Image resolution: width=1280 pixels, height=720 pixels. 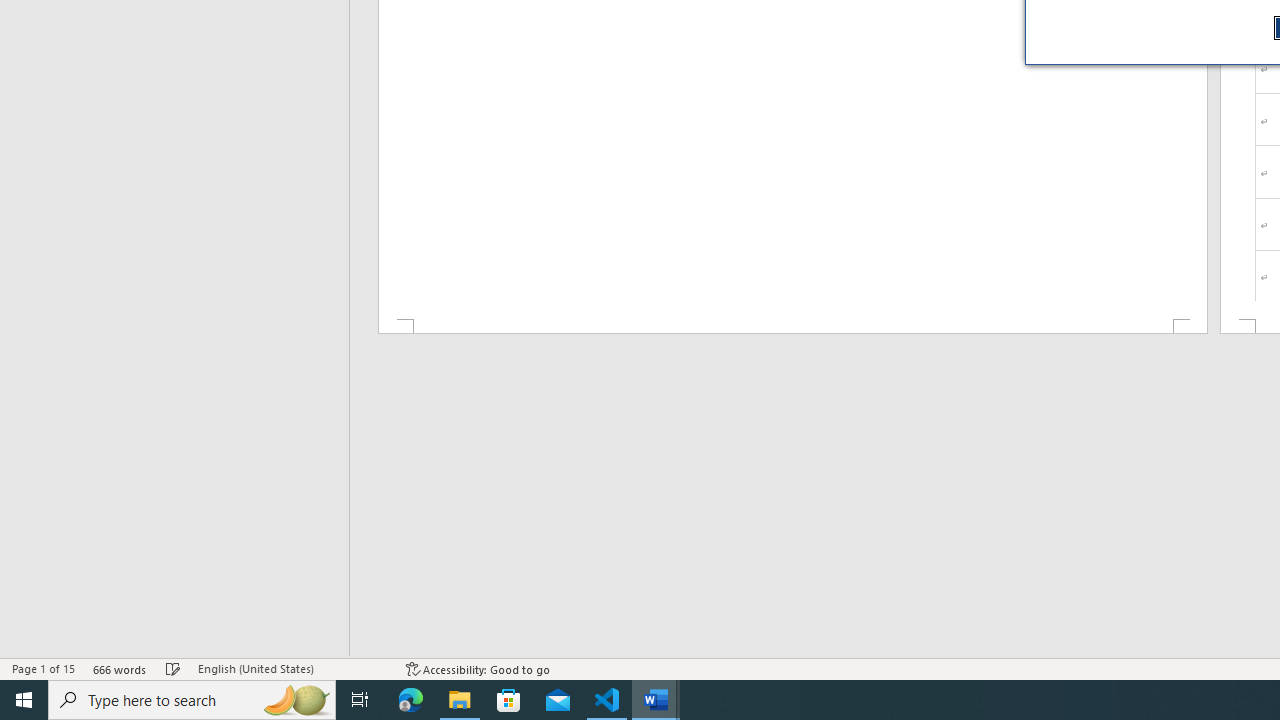 I want to click on Microsoft Edge, so click(x=411, y=700).